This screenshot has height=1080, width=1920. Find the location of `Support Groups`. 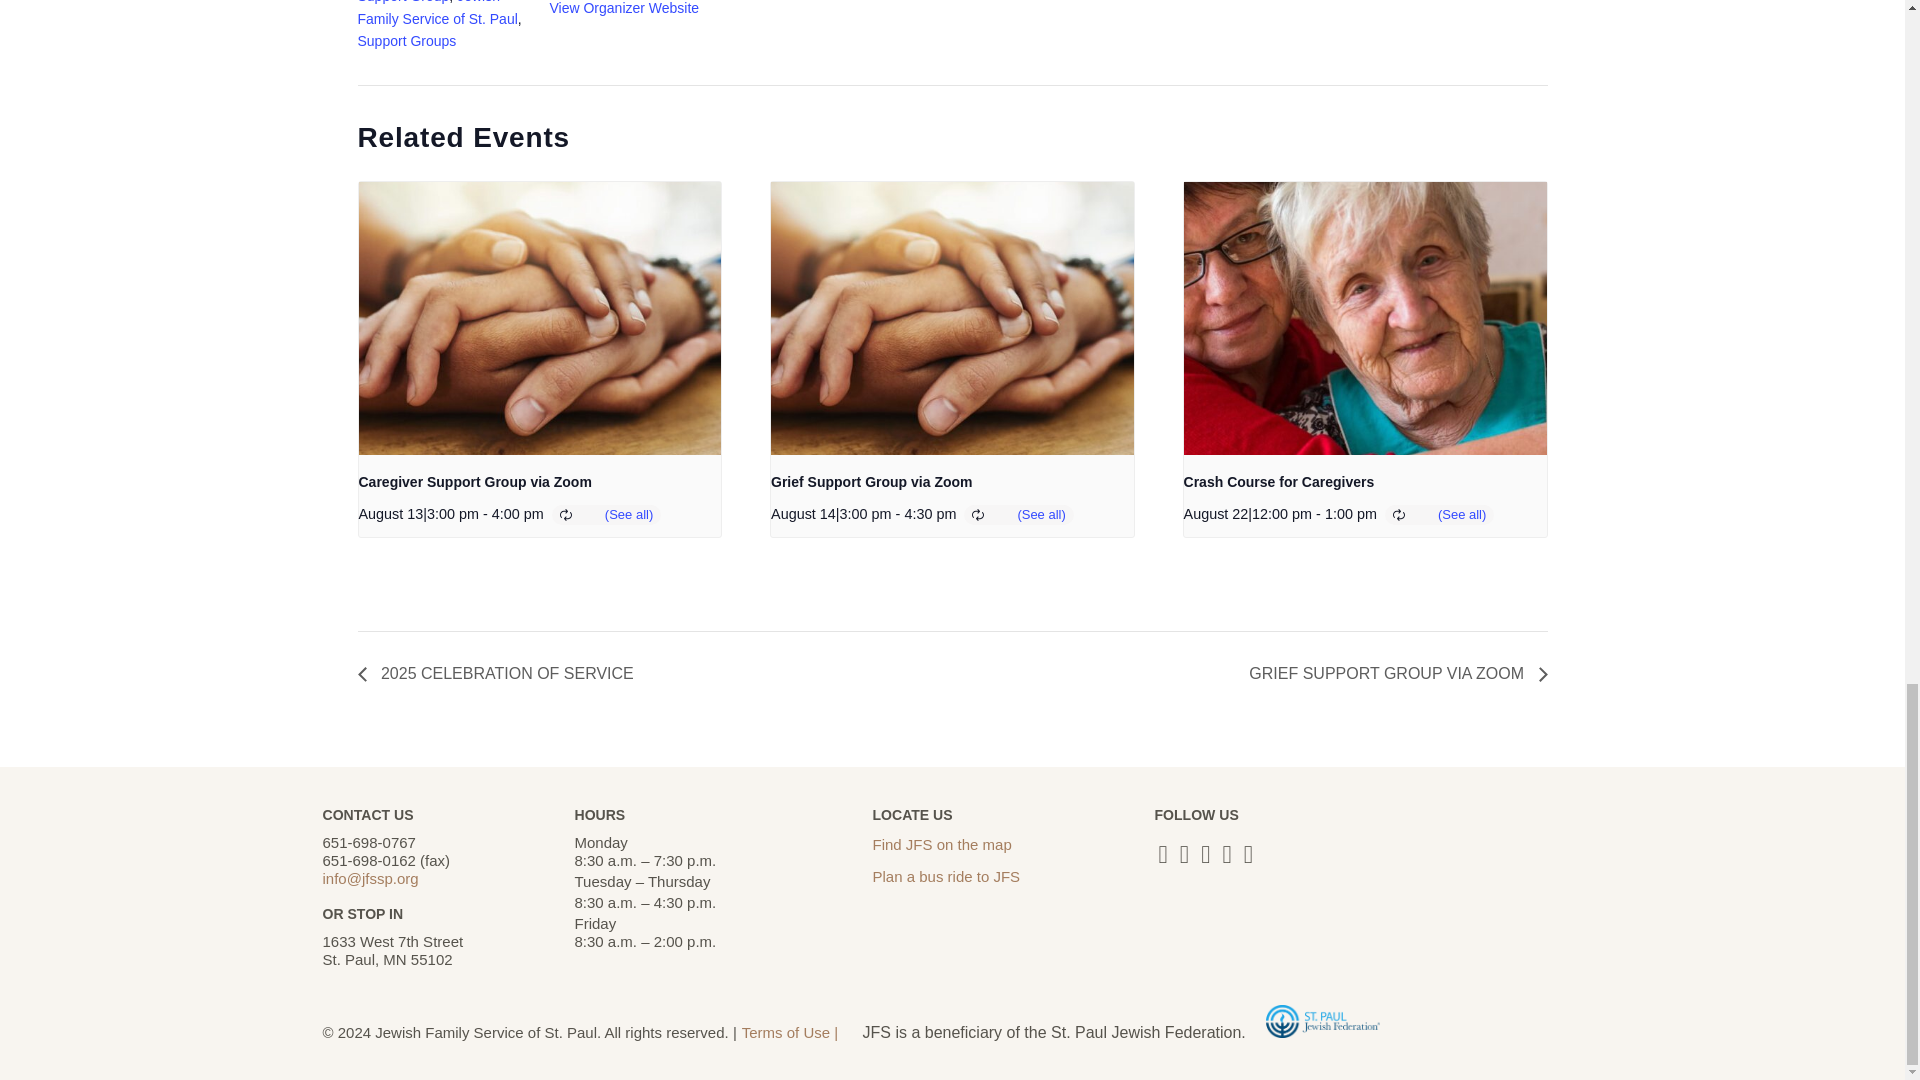

Support Groups is located at coordinates (406, 40).